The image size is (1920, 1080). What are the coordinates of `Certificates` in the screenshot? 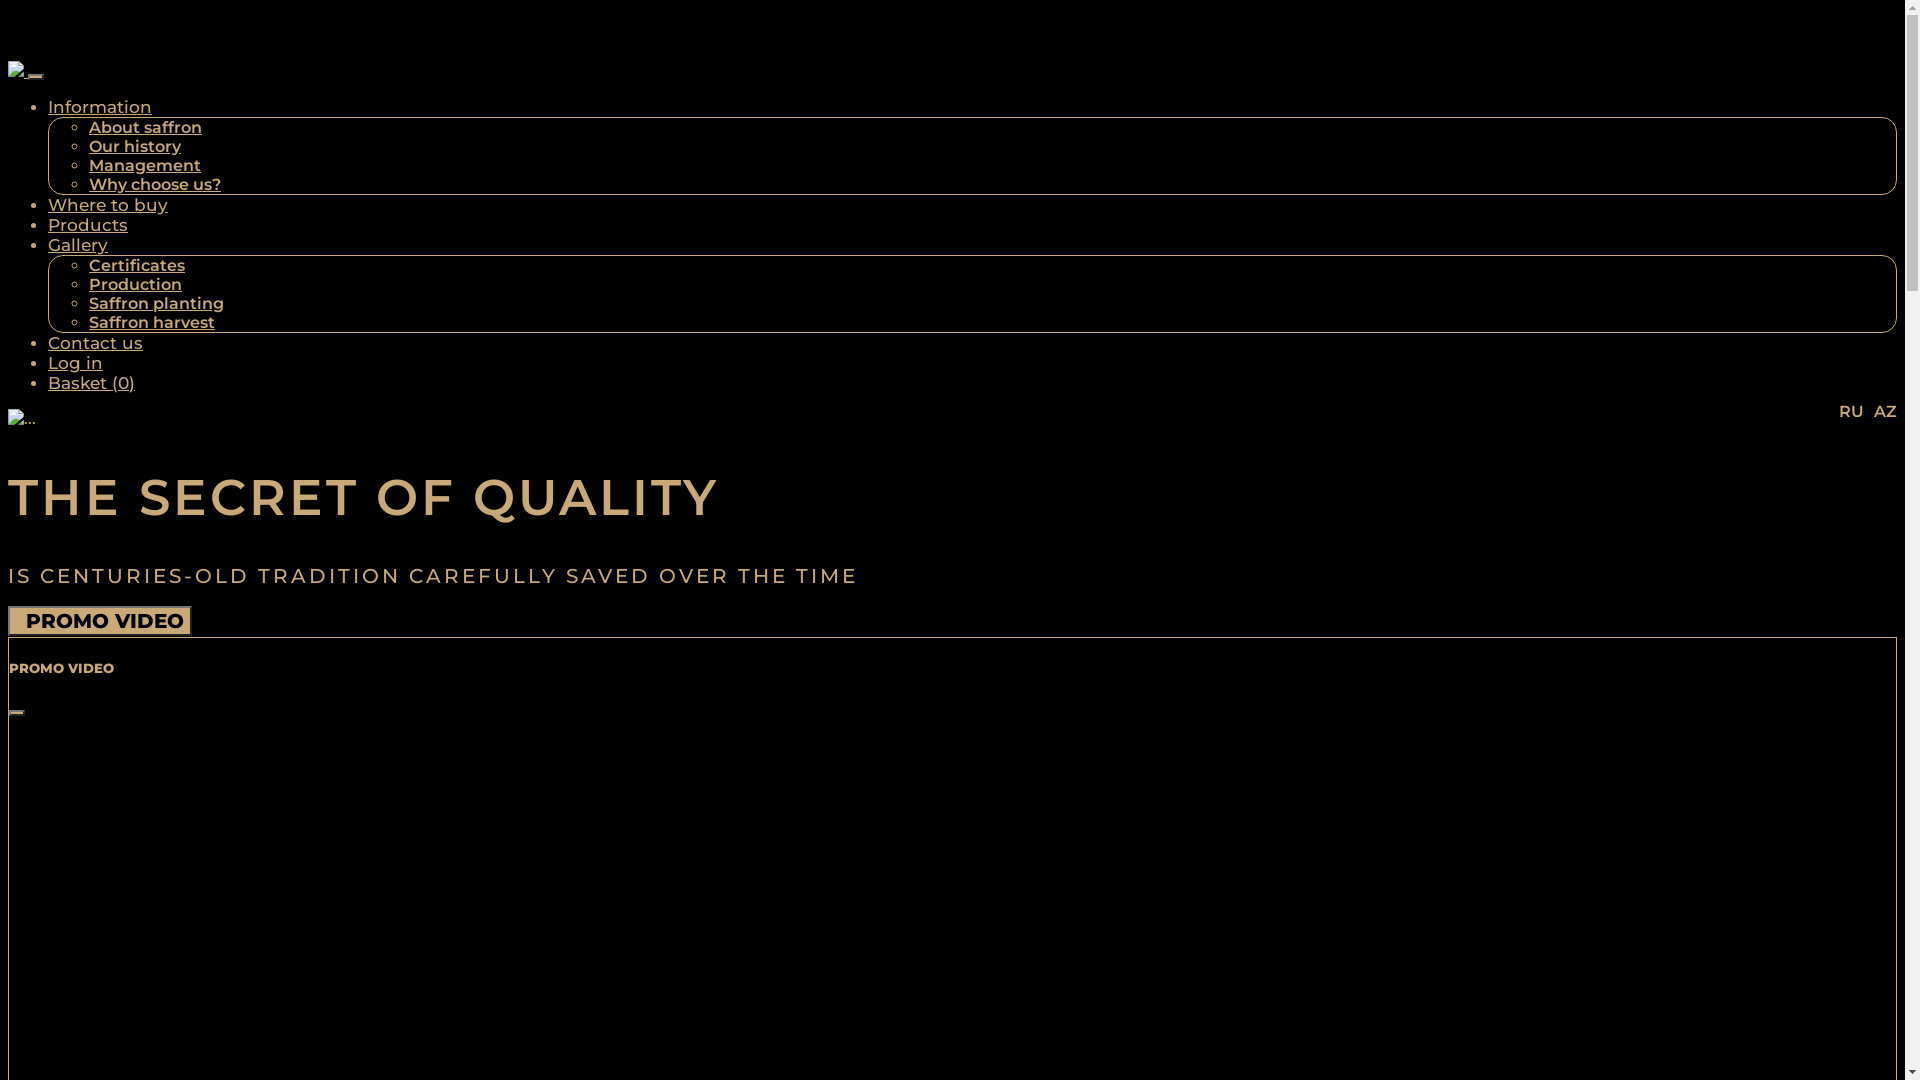 It's located at (137, 266).